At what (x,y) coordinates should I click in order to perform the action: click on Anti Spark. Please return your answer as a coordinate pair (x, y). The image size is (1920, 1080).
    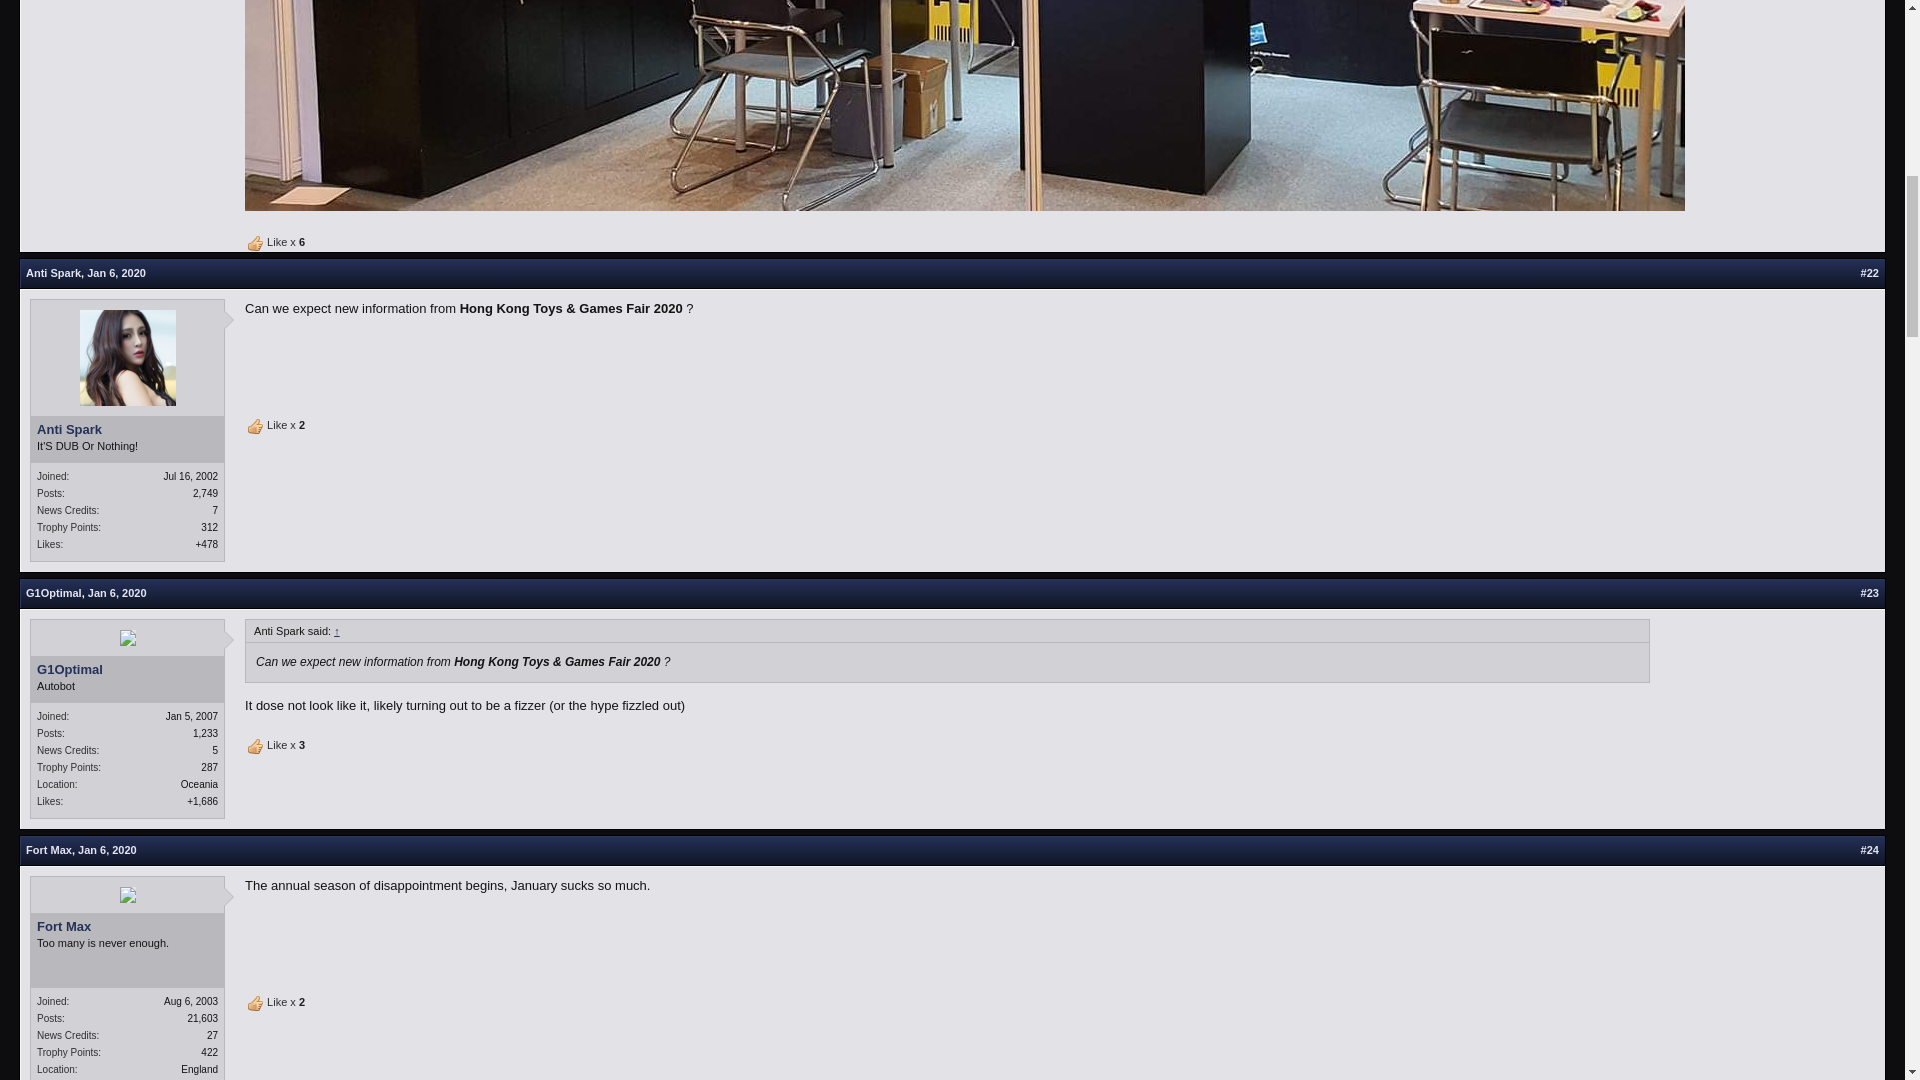
    Looking at the image, I should click on (127, 430).